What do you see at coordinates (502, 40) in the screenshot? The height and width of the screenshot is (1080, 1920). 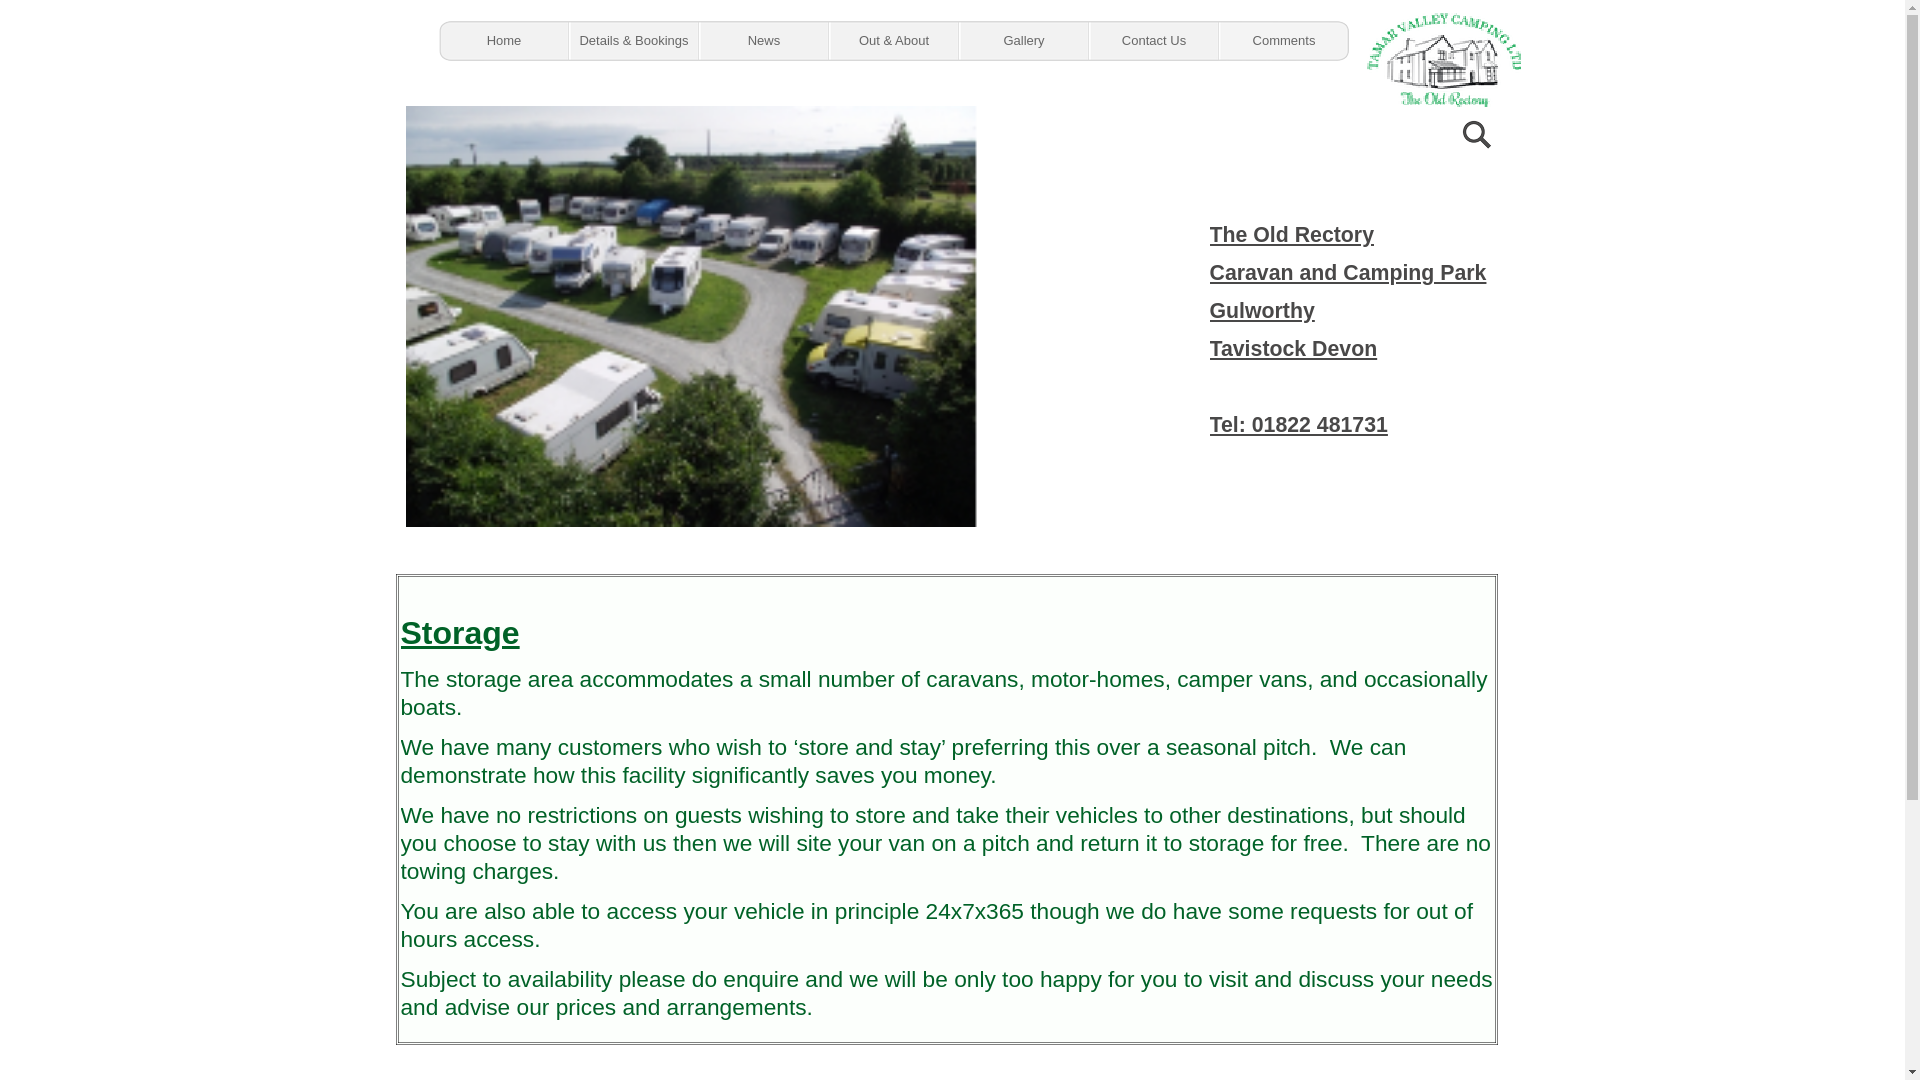 I see `Home` at bounding box center [502, 40].